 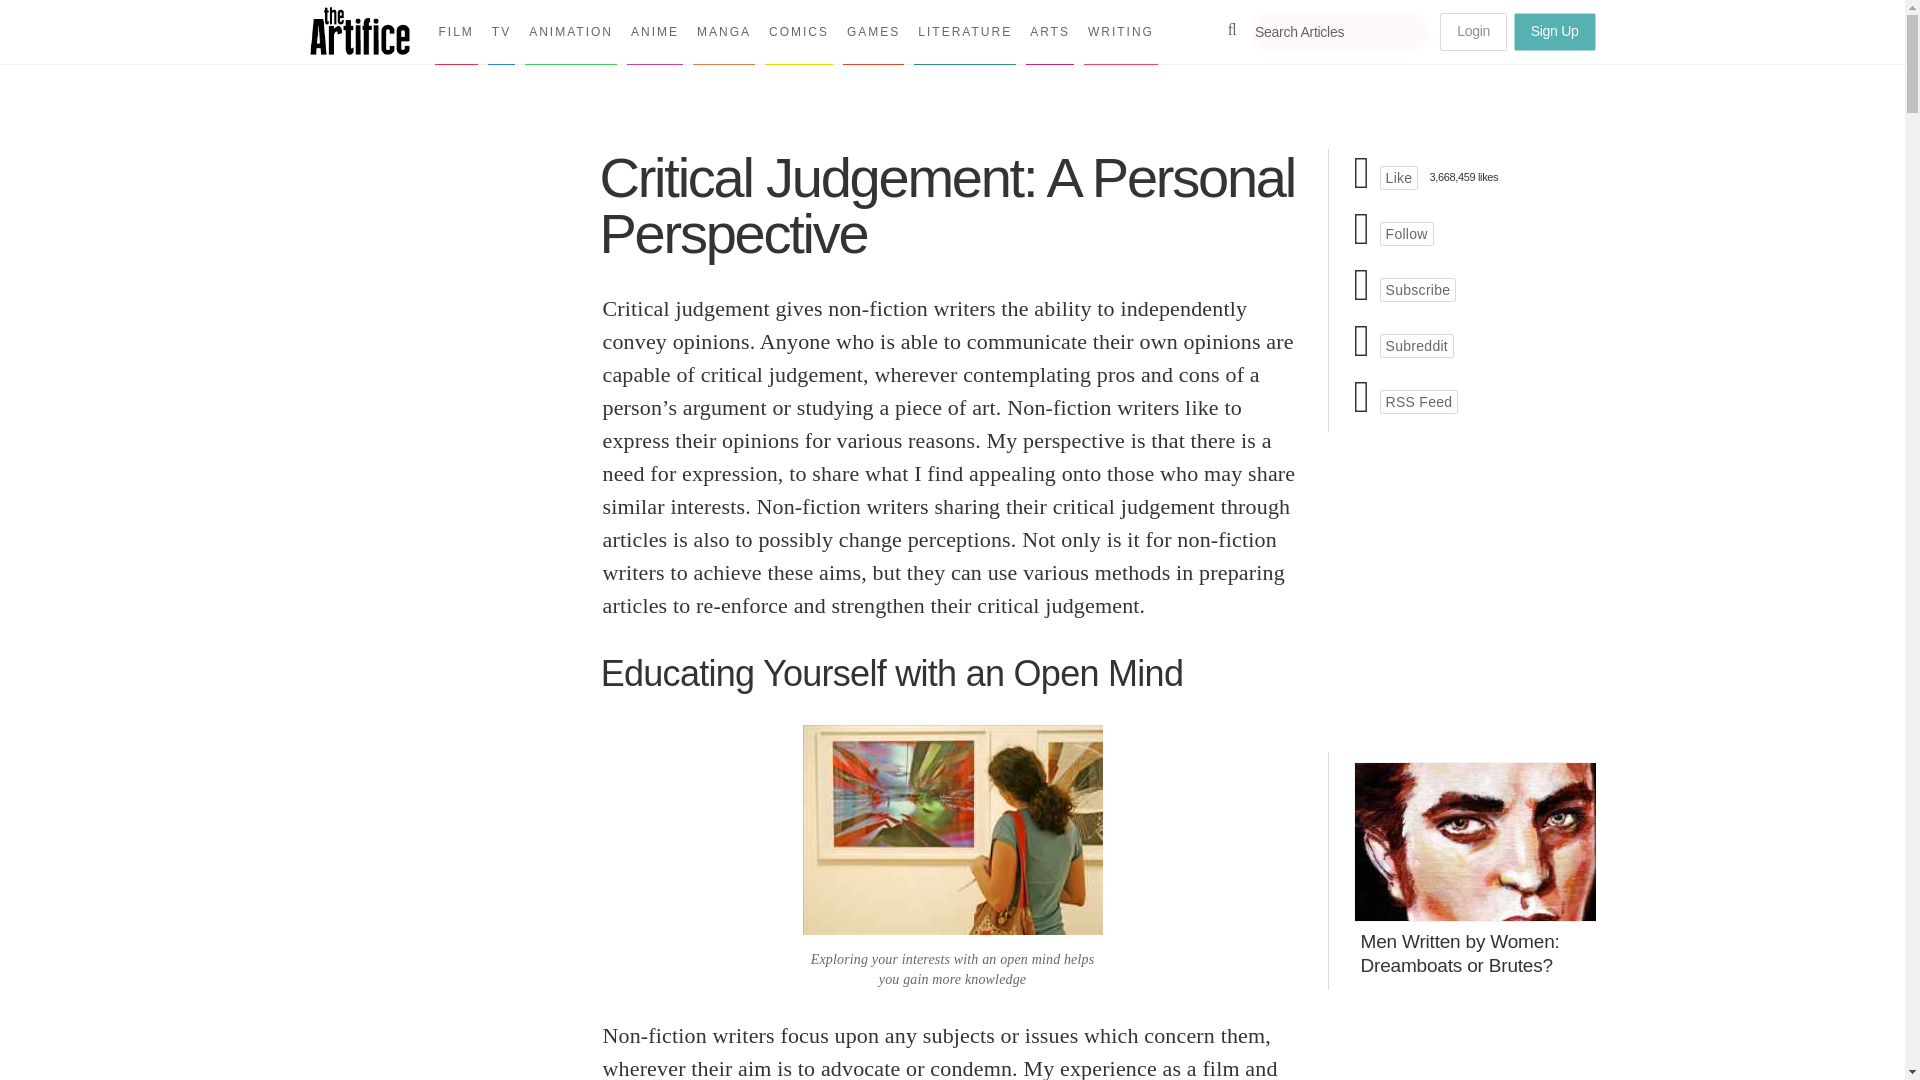 I want to click on Sign Up, so click(x=1554, y=31).